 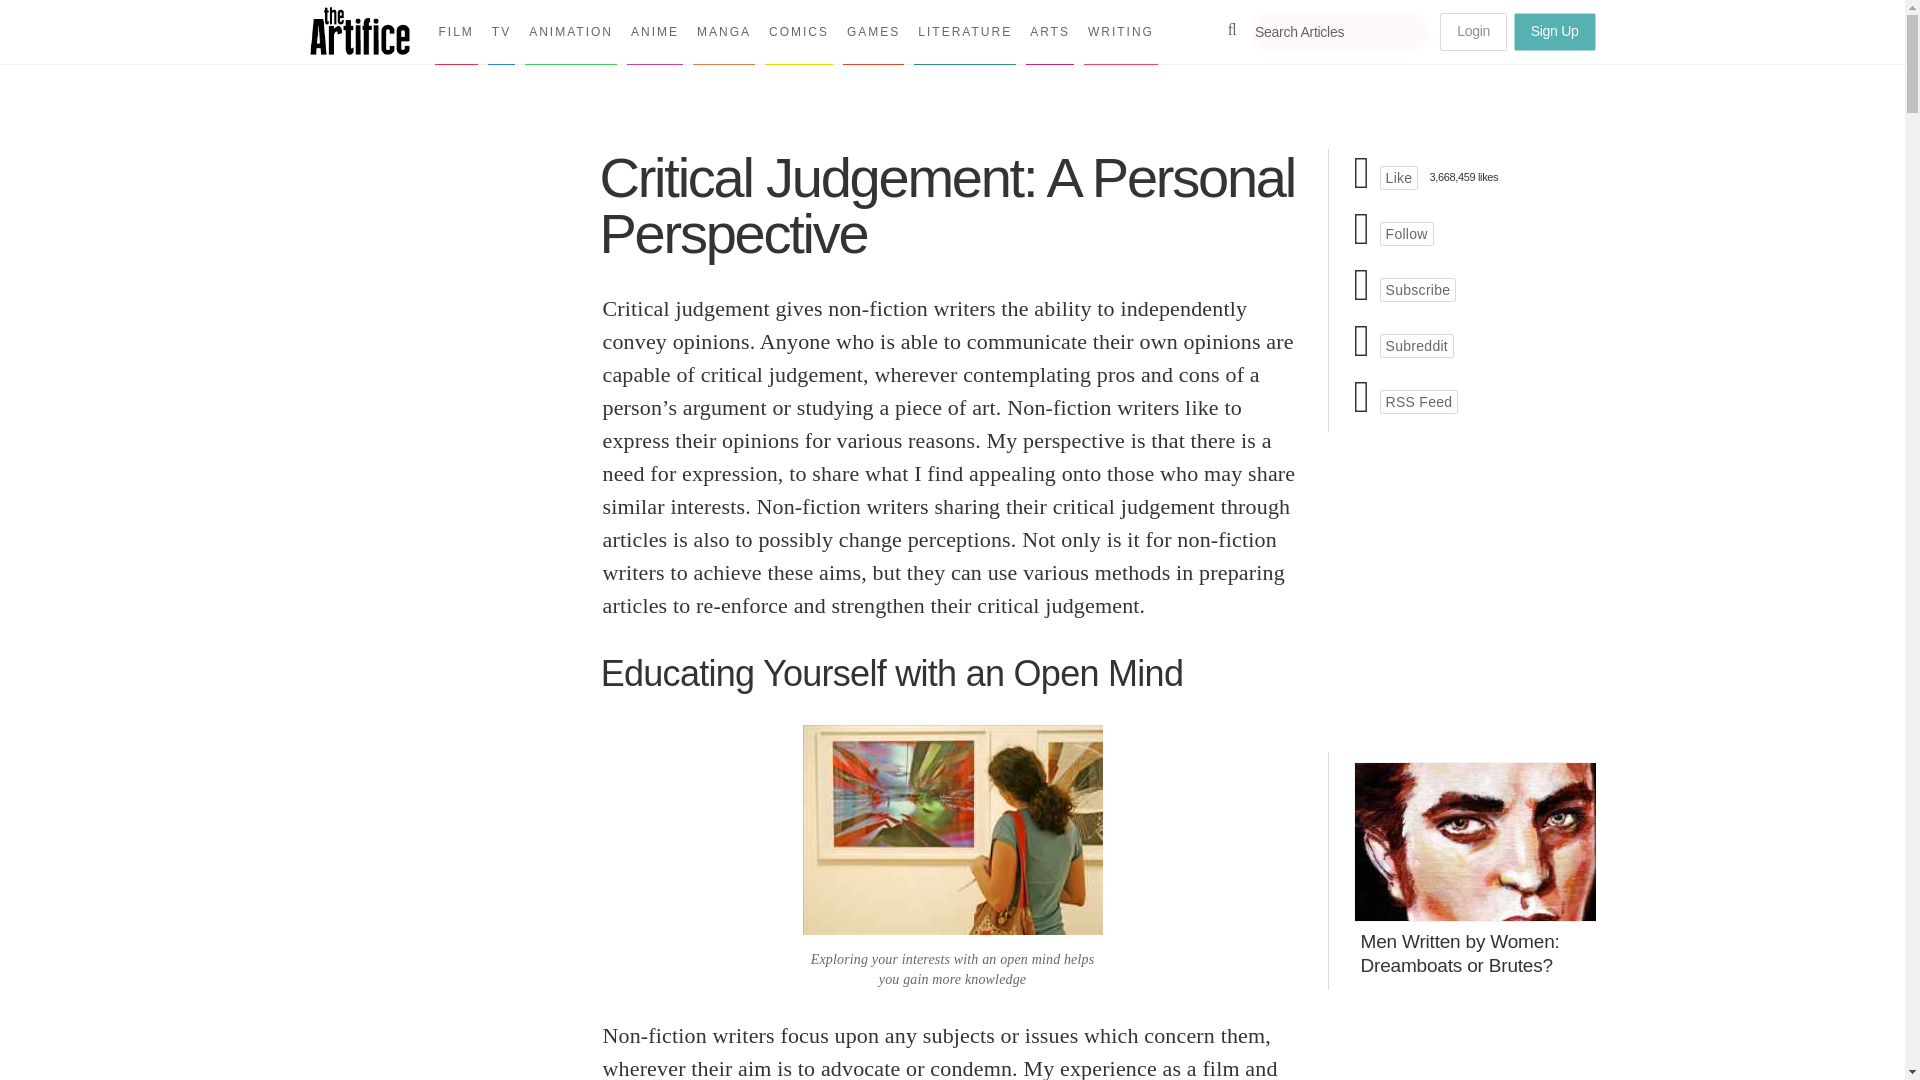 I want to click on Sign Up, so click(x=1554, y=31).